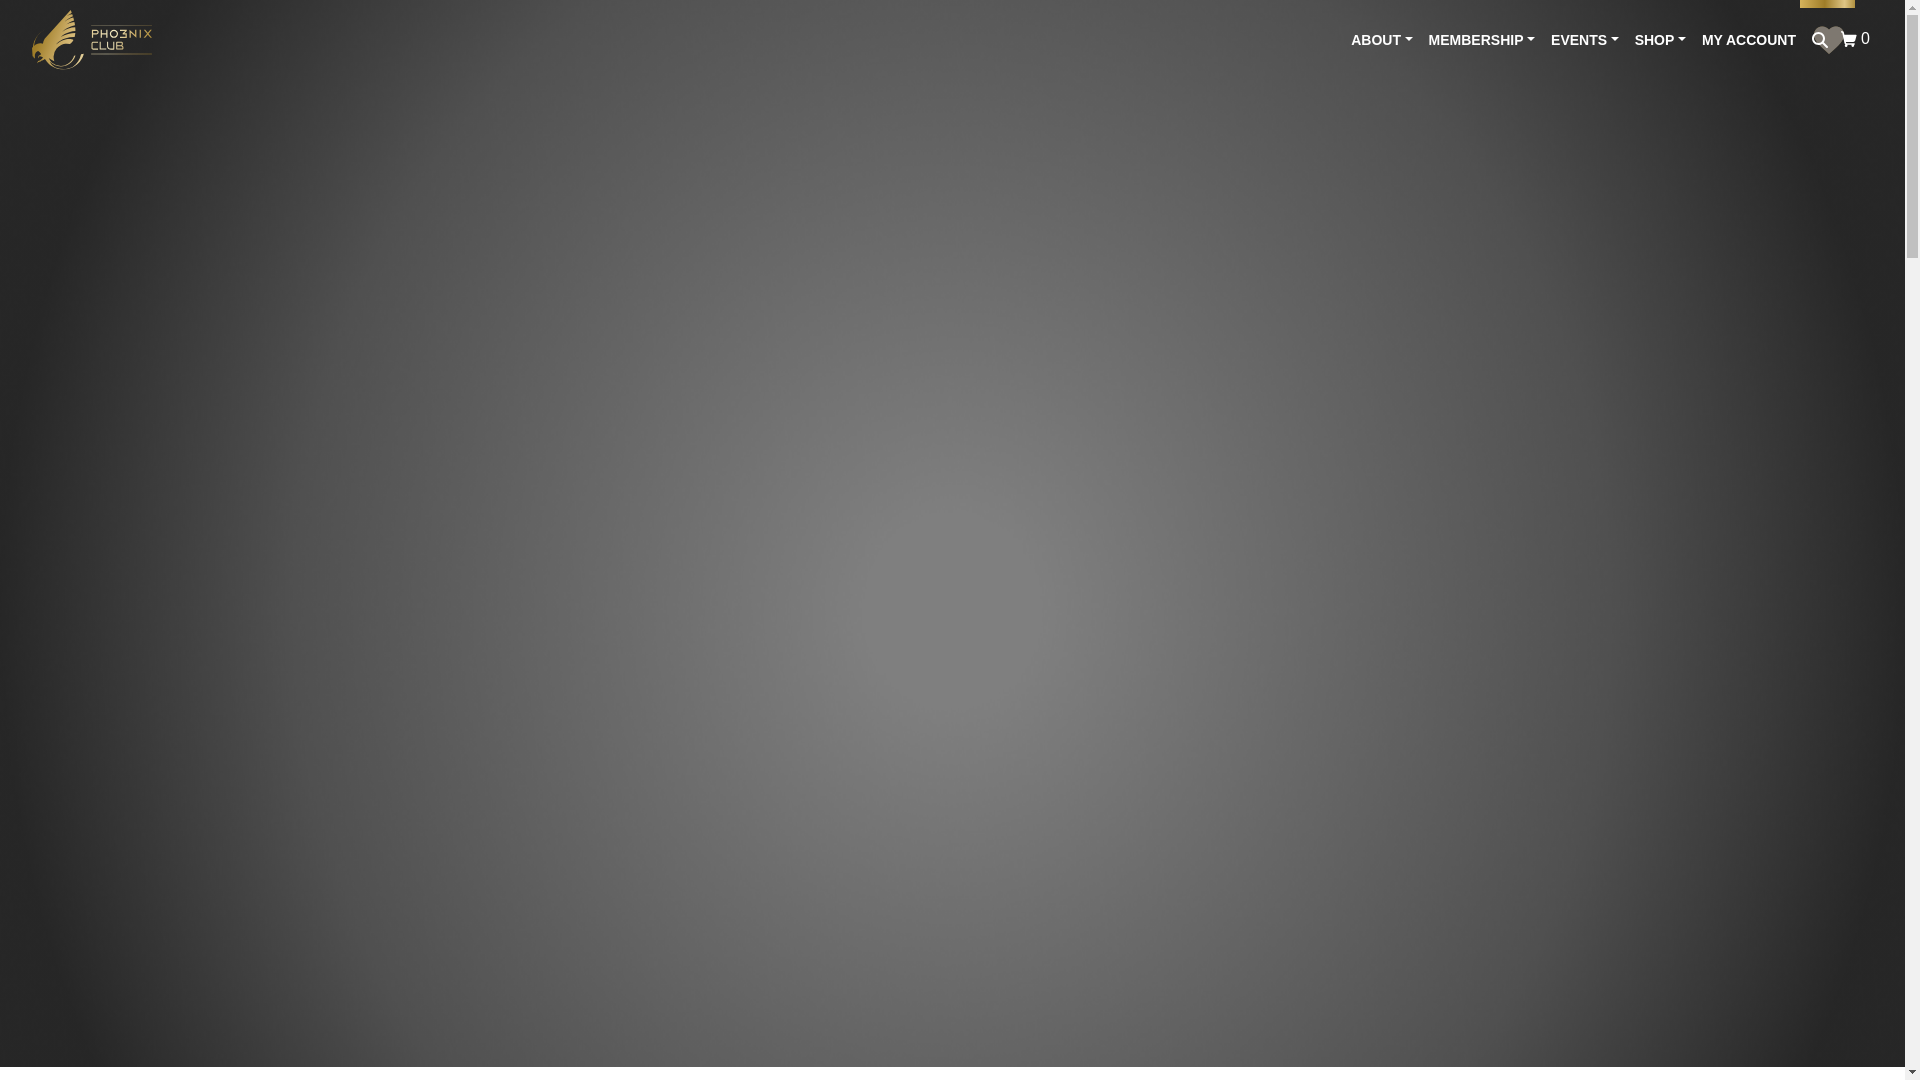  I want to click on Search, so click(1820, 40).